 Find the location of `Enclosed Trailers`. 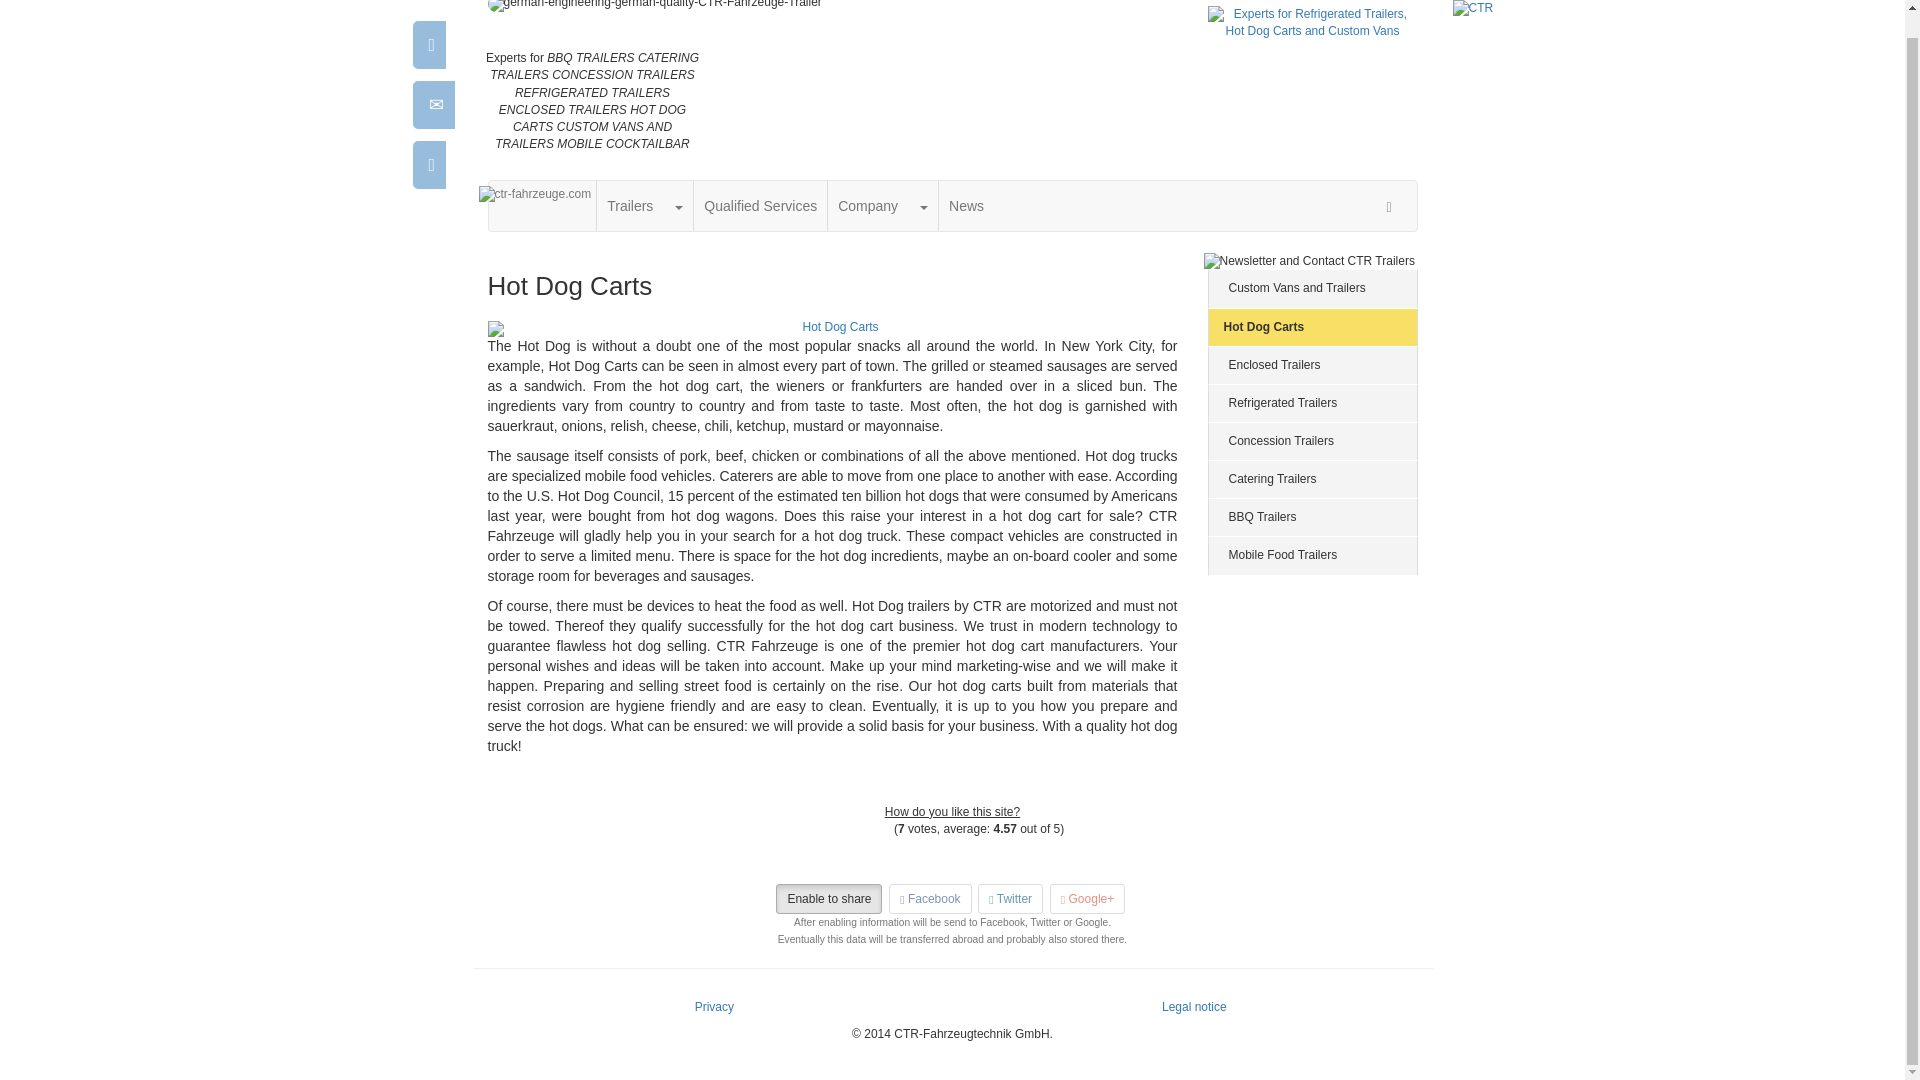

Enclosed Trailers is located at coordinates (1312, 364).